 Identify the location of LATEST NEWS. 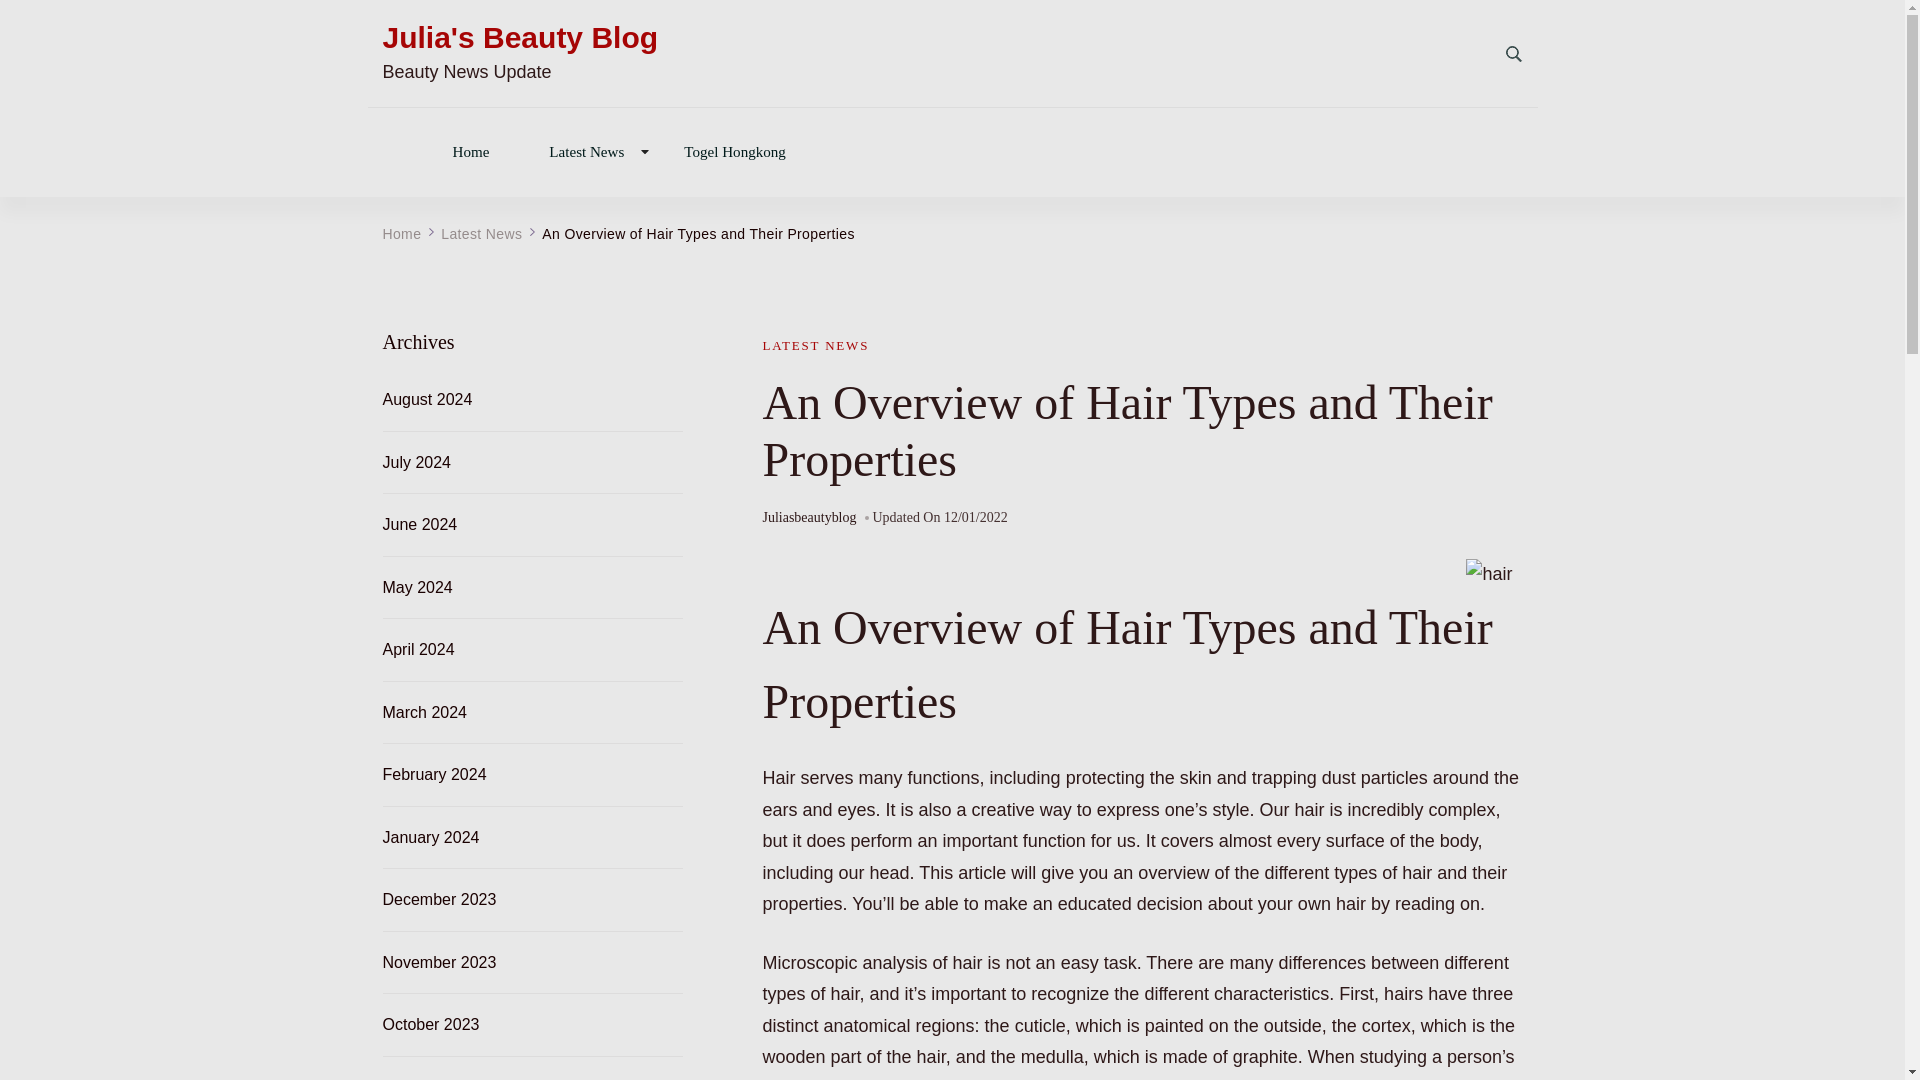
(816, 345).